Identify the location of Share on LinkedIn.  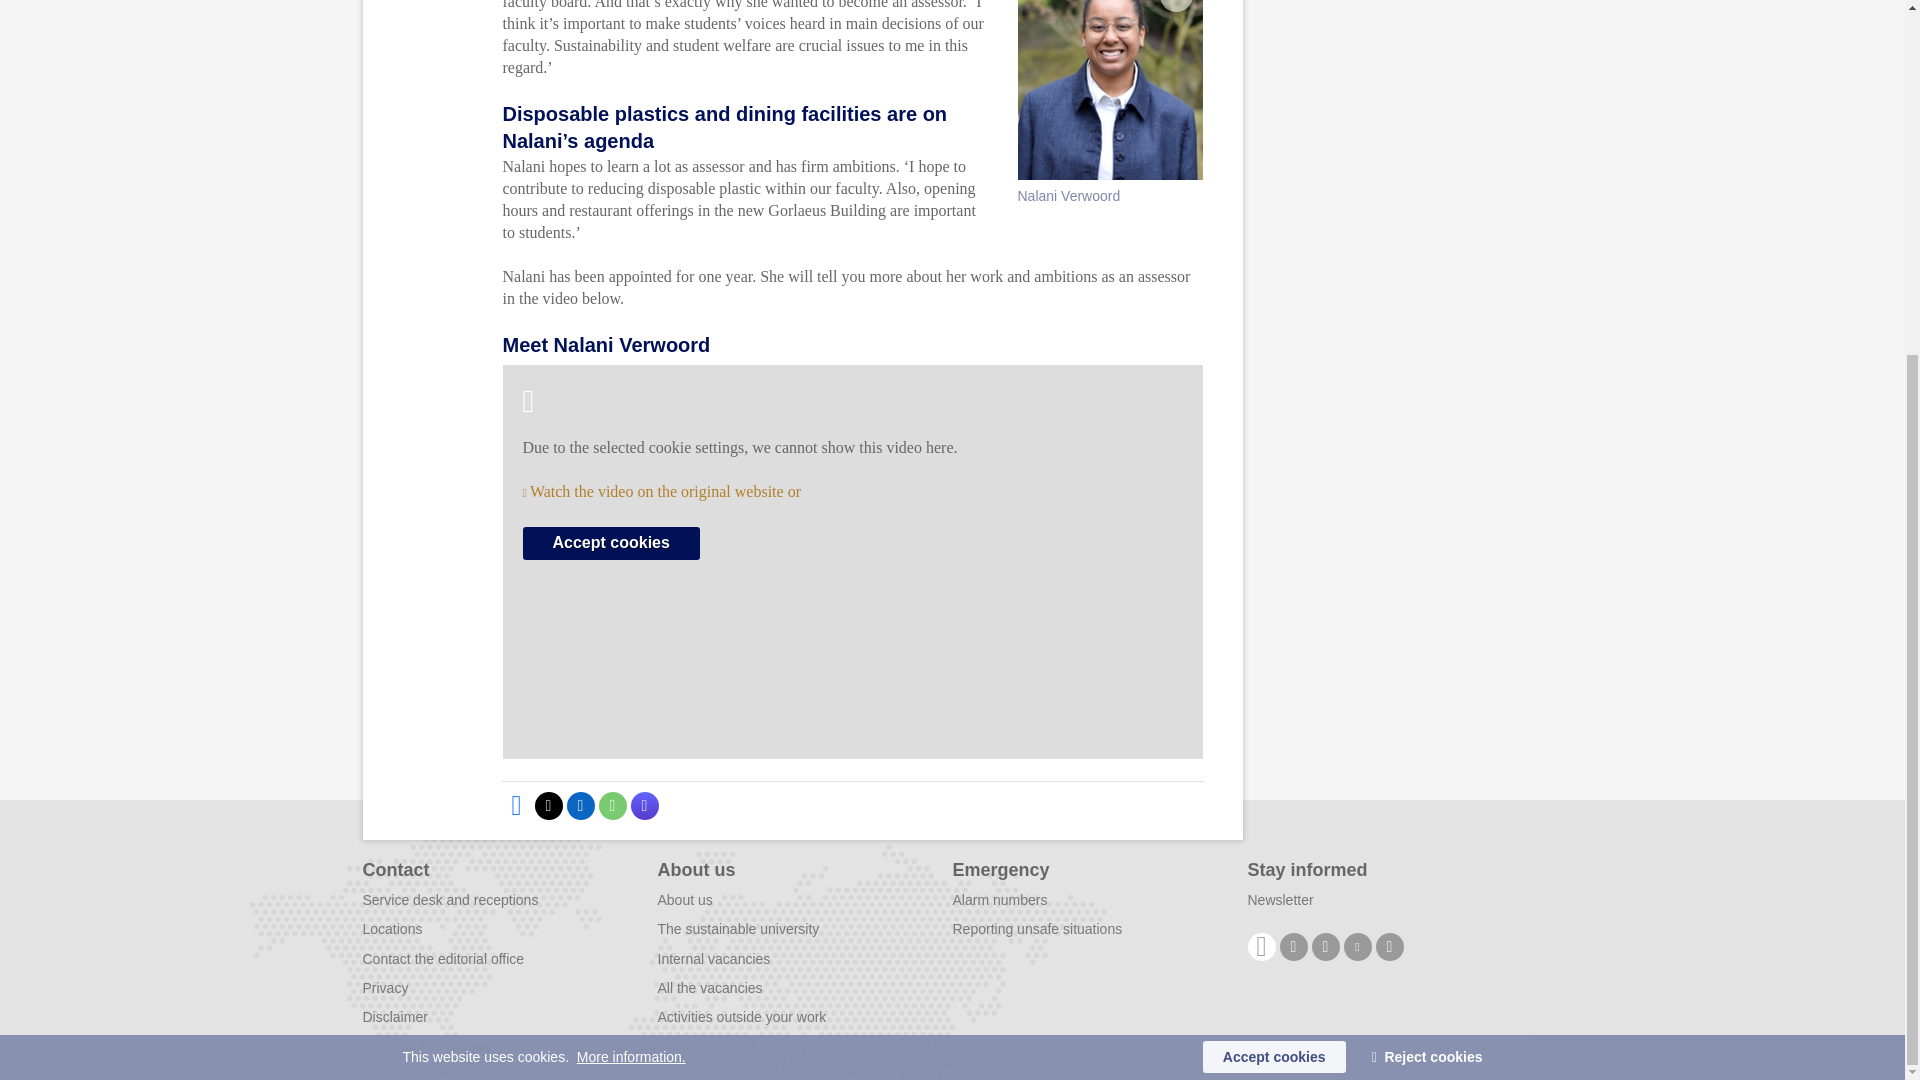
(580, 805).